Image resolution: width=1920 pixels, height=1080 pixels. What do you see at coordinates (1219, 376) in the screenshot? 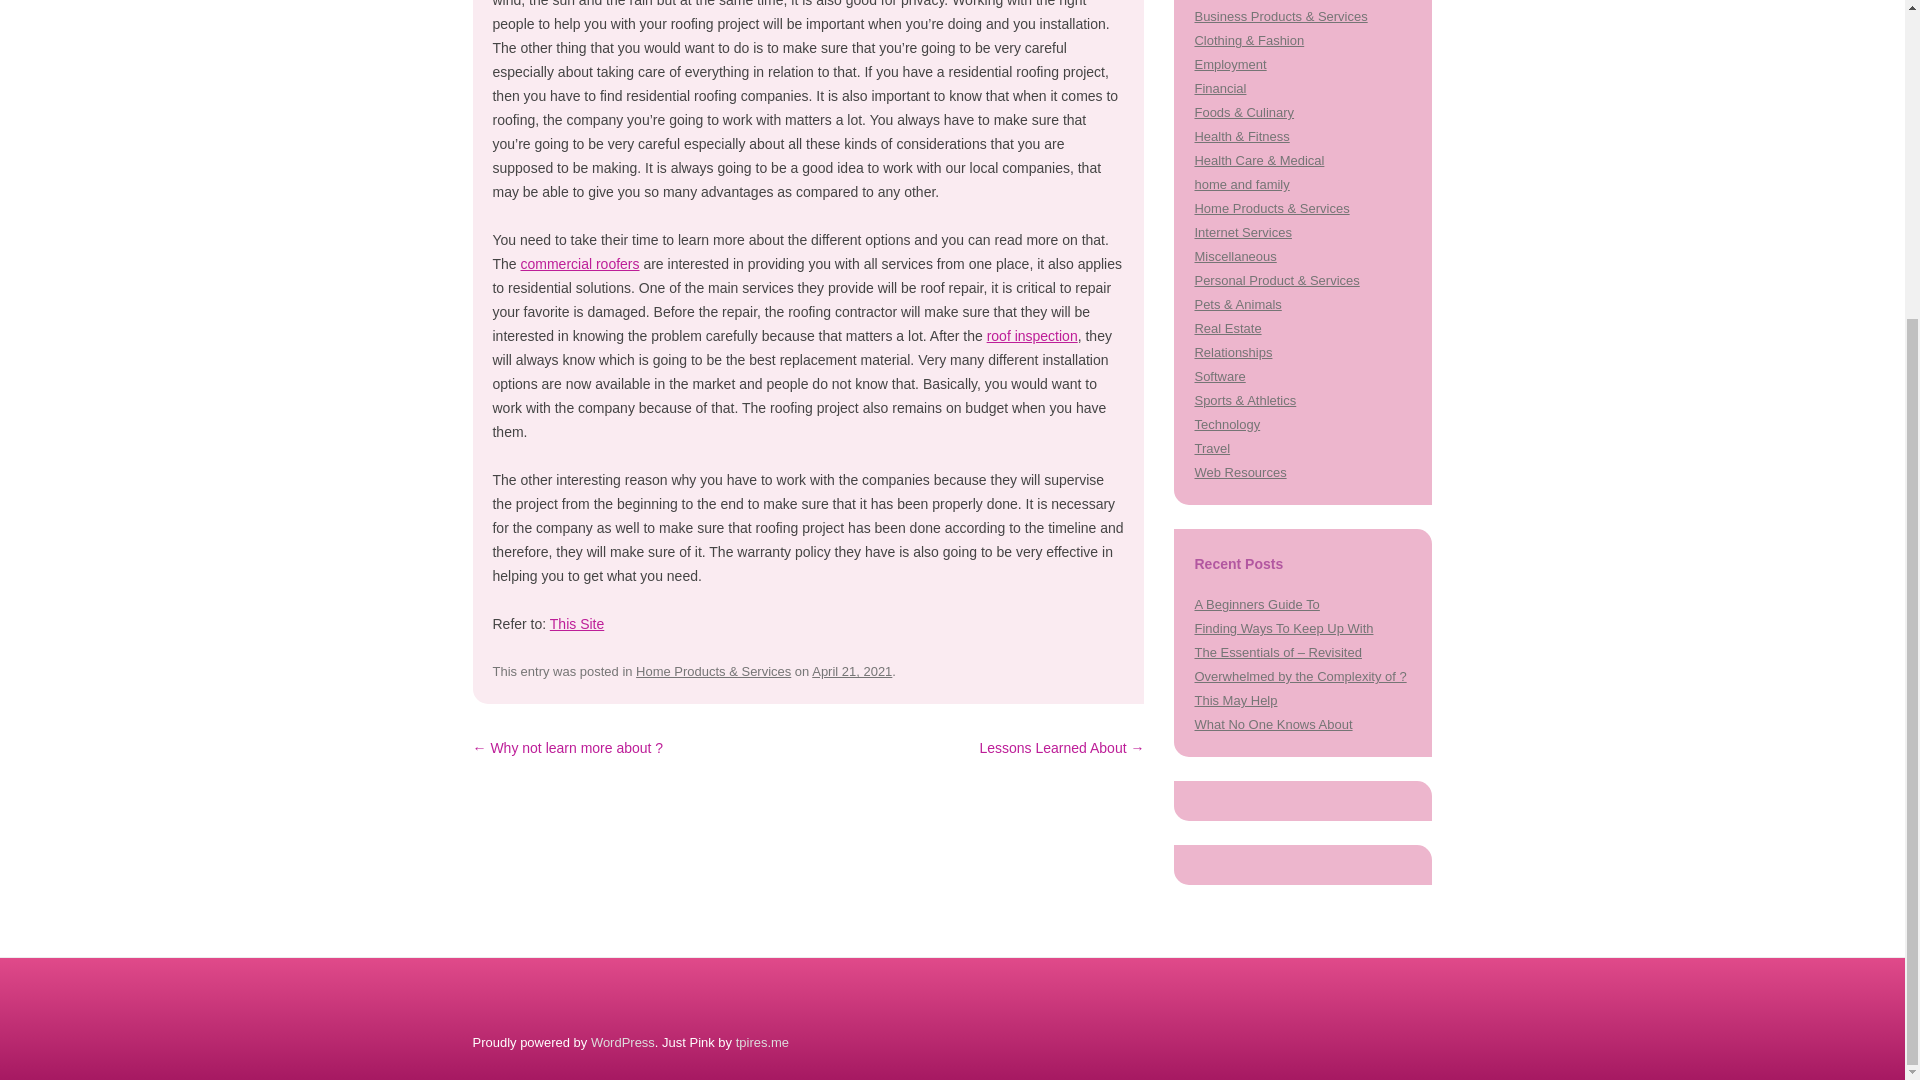
I see `Software` at bounding box center [1219, 376].